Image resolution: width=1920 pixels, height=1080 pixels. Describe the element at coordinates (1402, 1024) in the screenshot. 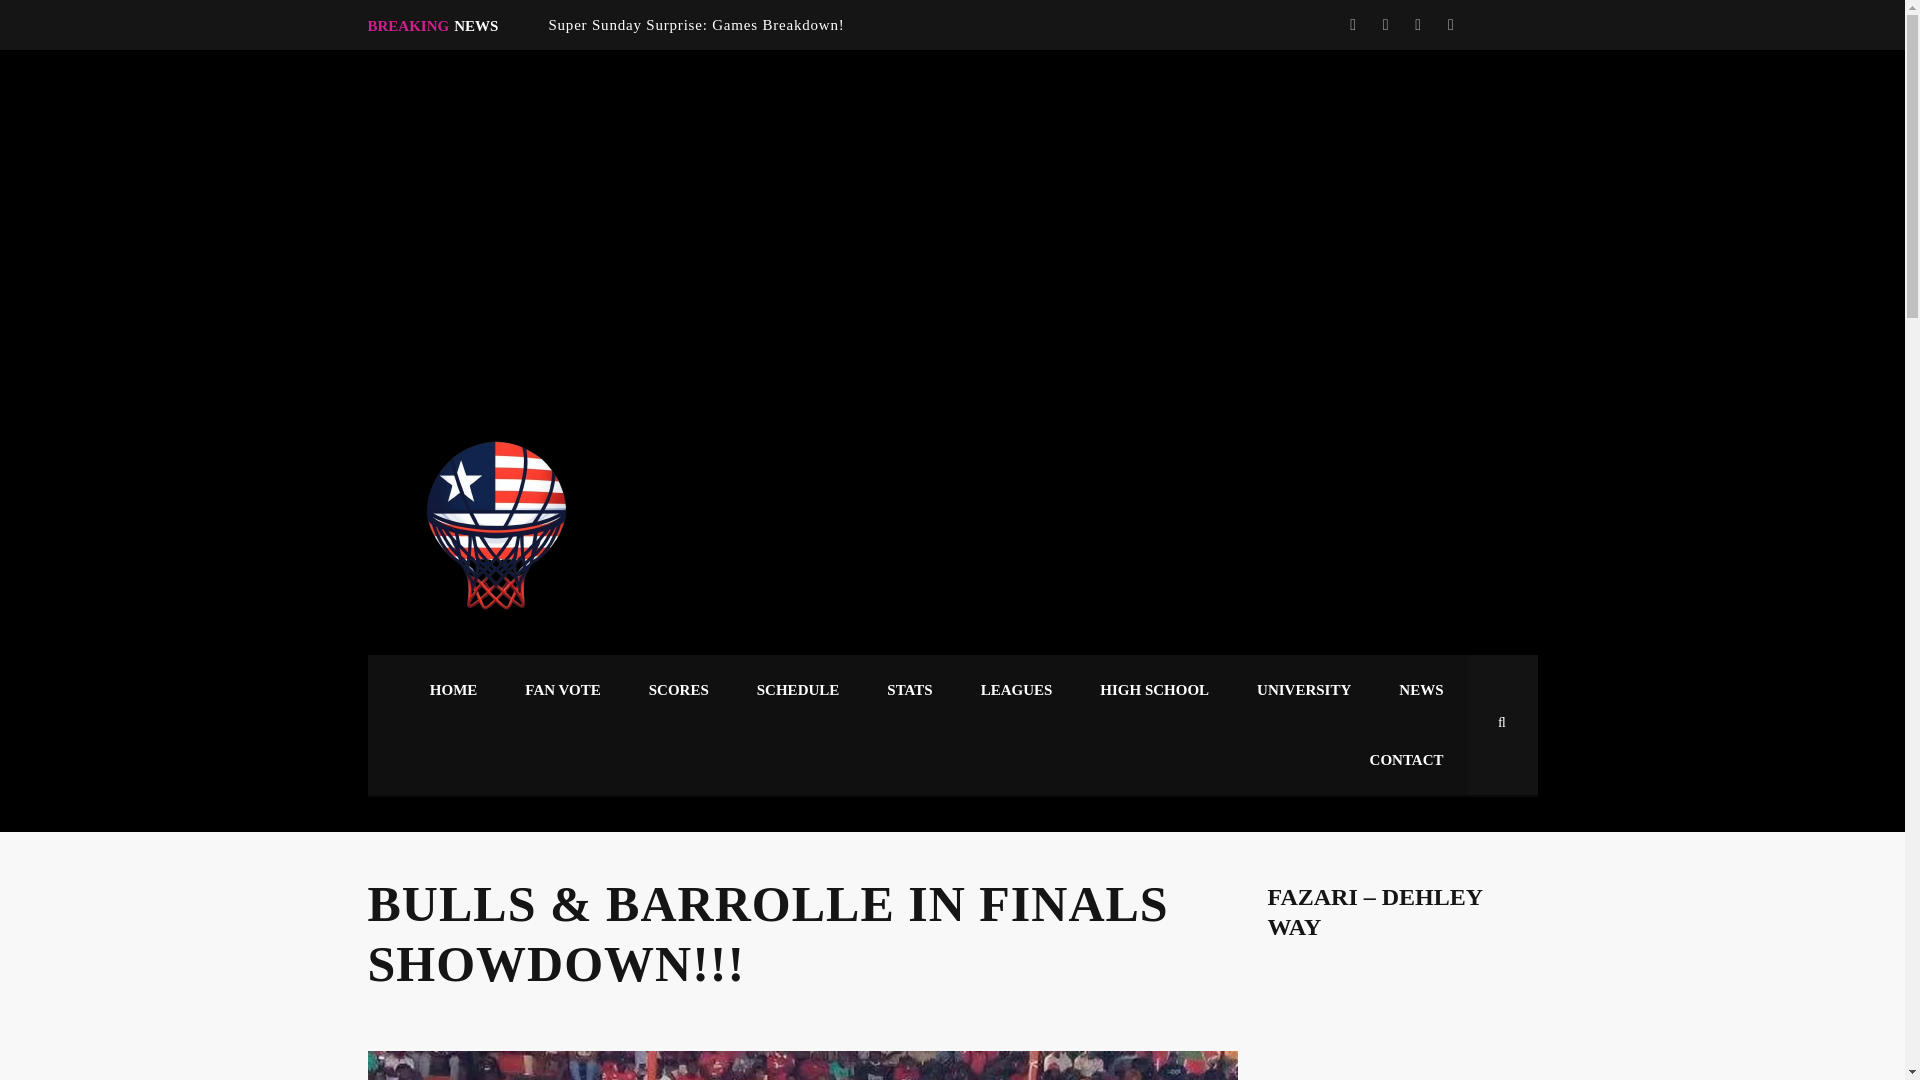

I see `Dehley Way` at that location.